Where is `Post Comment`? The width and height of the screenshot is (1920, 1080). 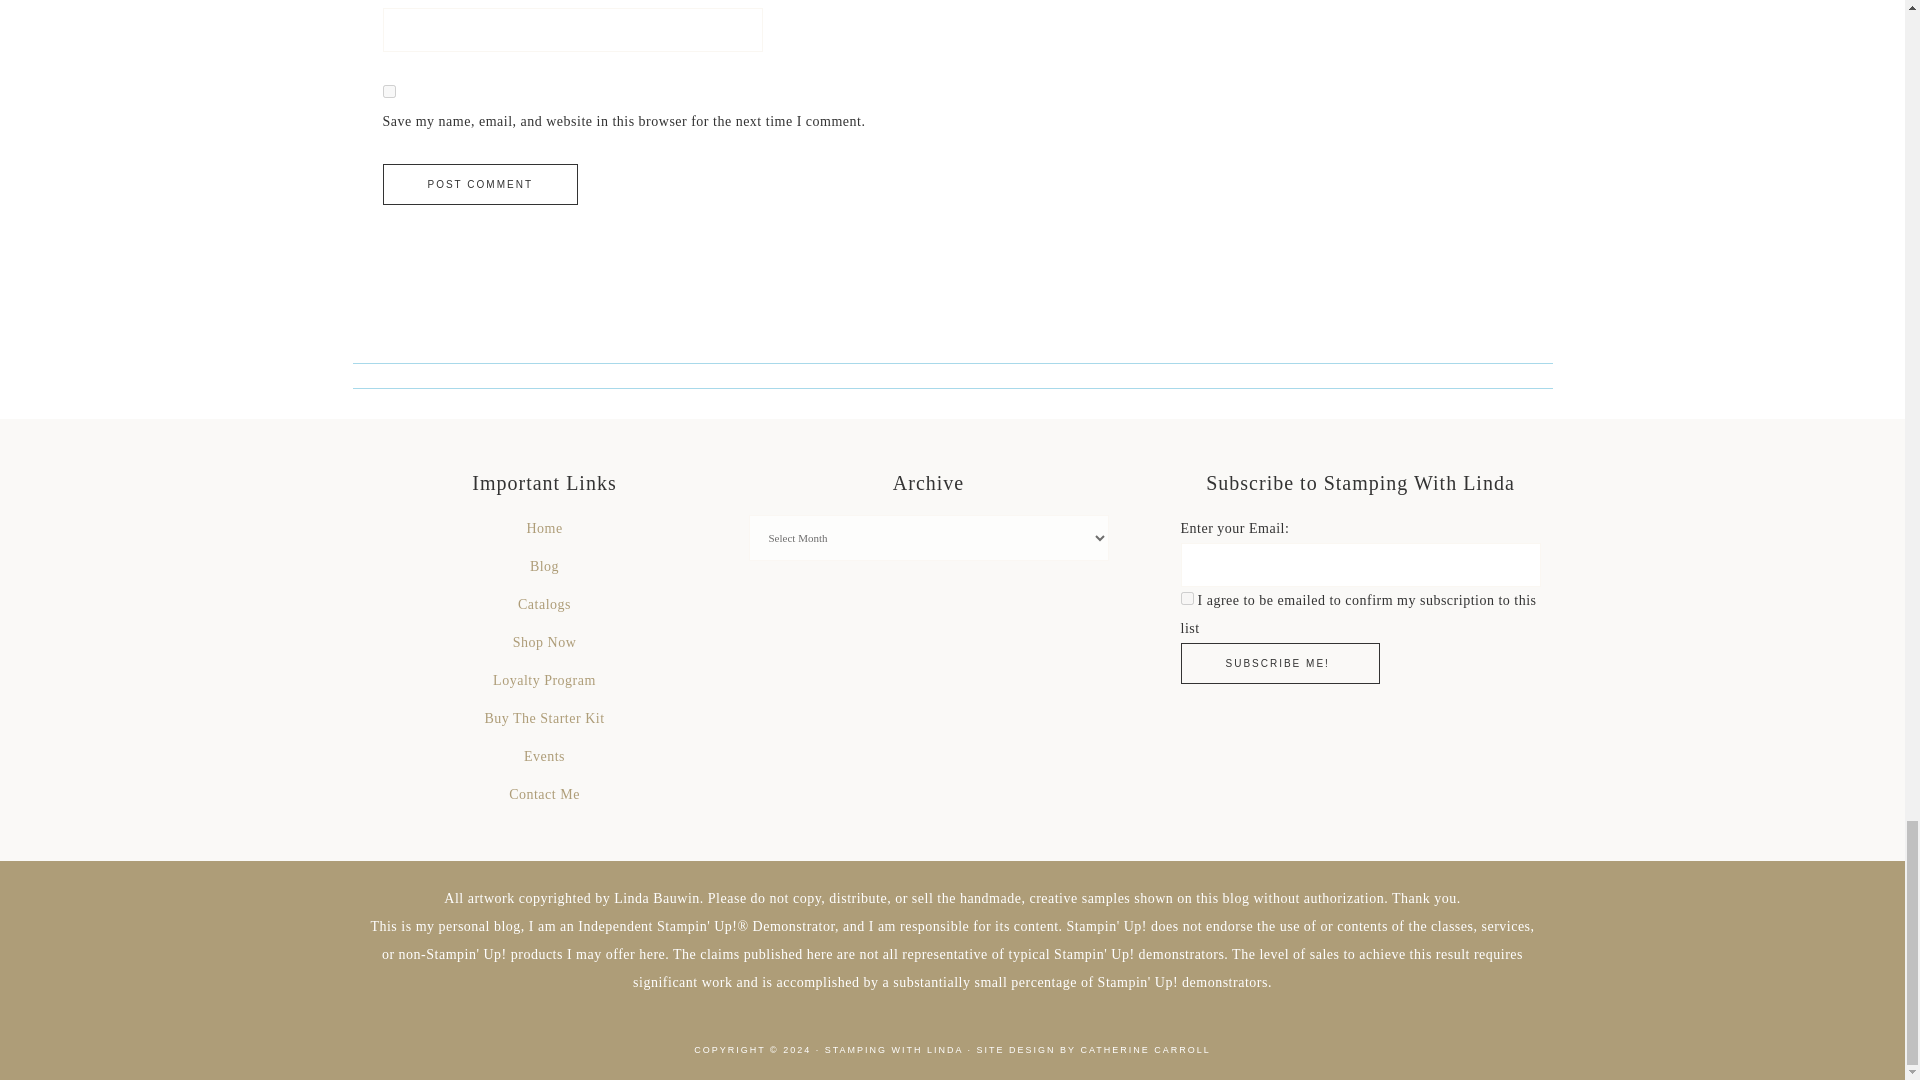
Post Comment is located at coordinates (480, 184).